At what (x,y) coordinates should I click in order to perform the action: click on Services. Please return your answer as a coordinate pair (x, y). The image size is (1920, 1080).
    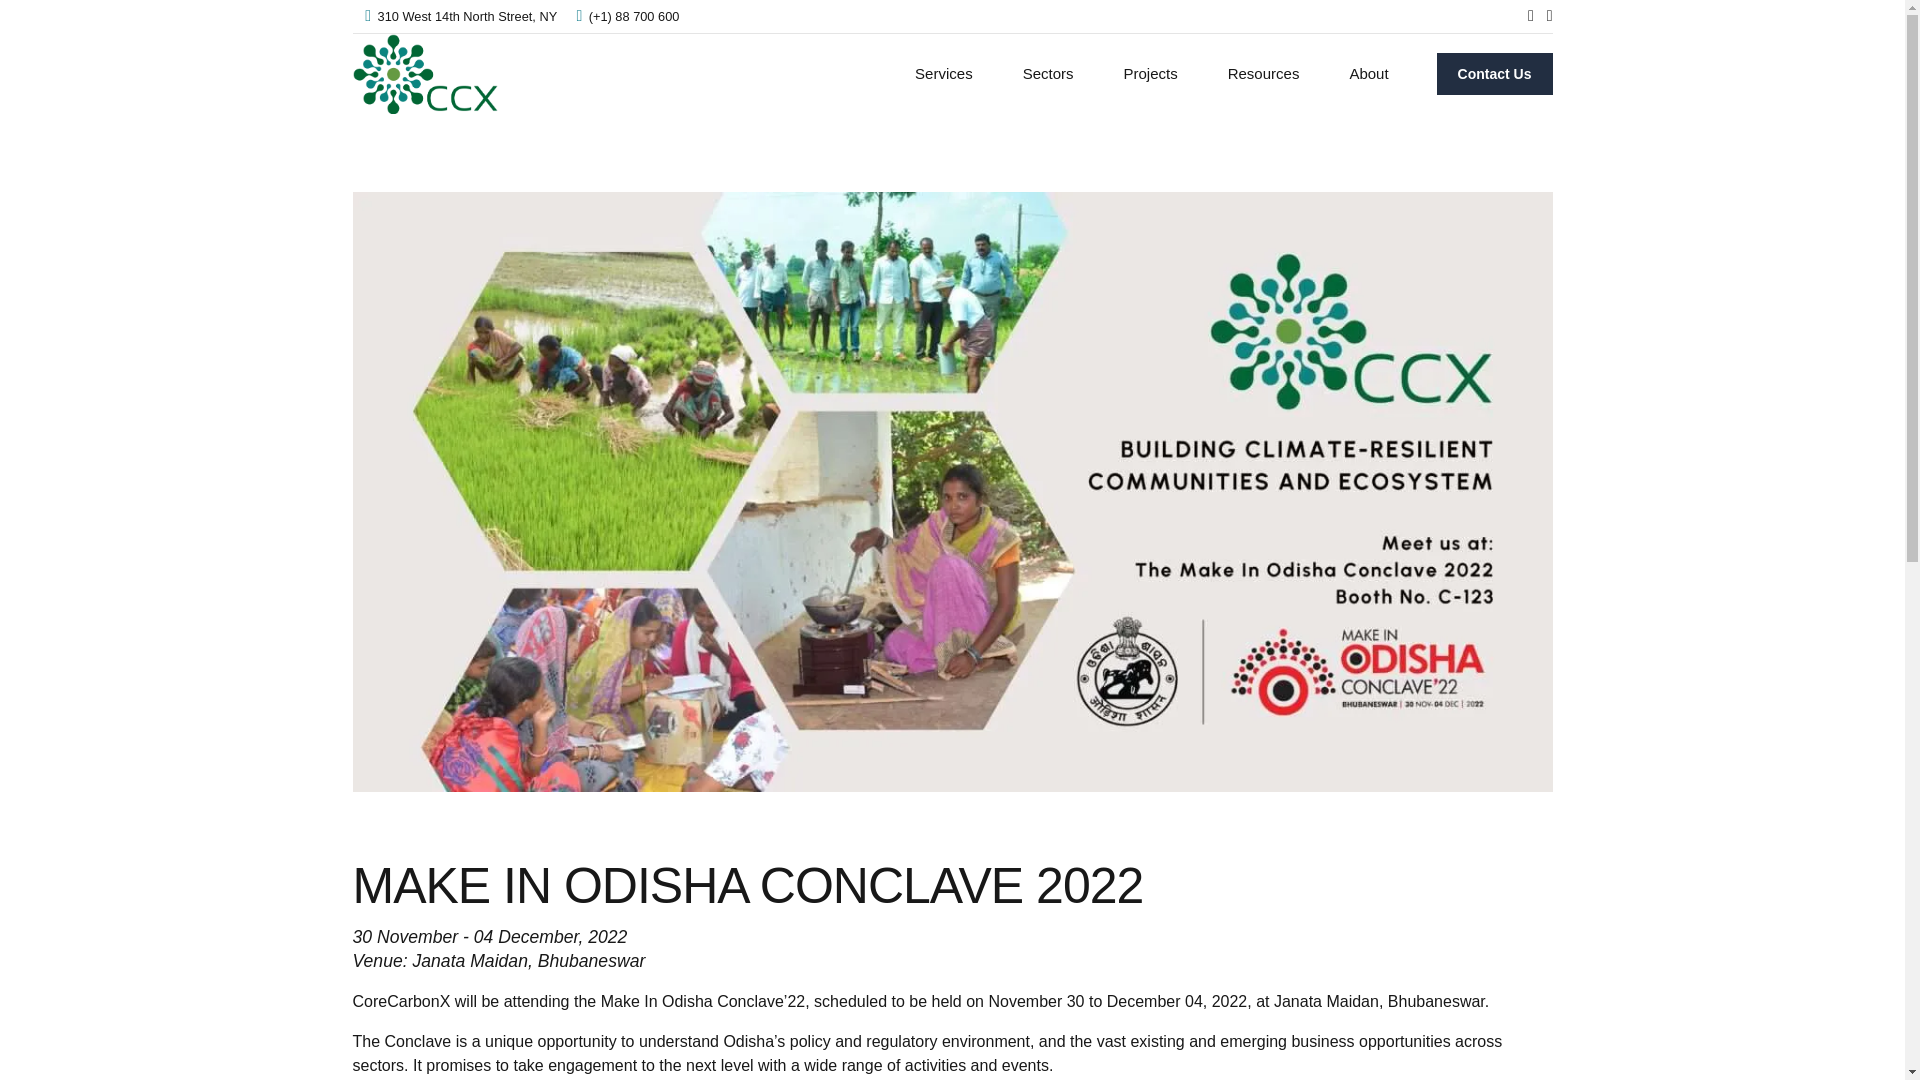
    Looking at the image, I should click on (943, 74).